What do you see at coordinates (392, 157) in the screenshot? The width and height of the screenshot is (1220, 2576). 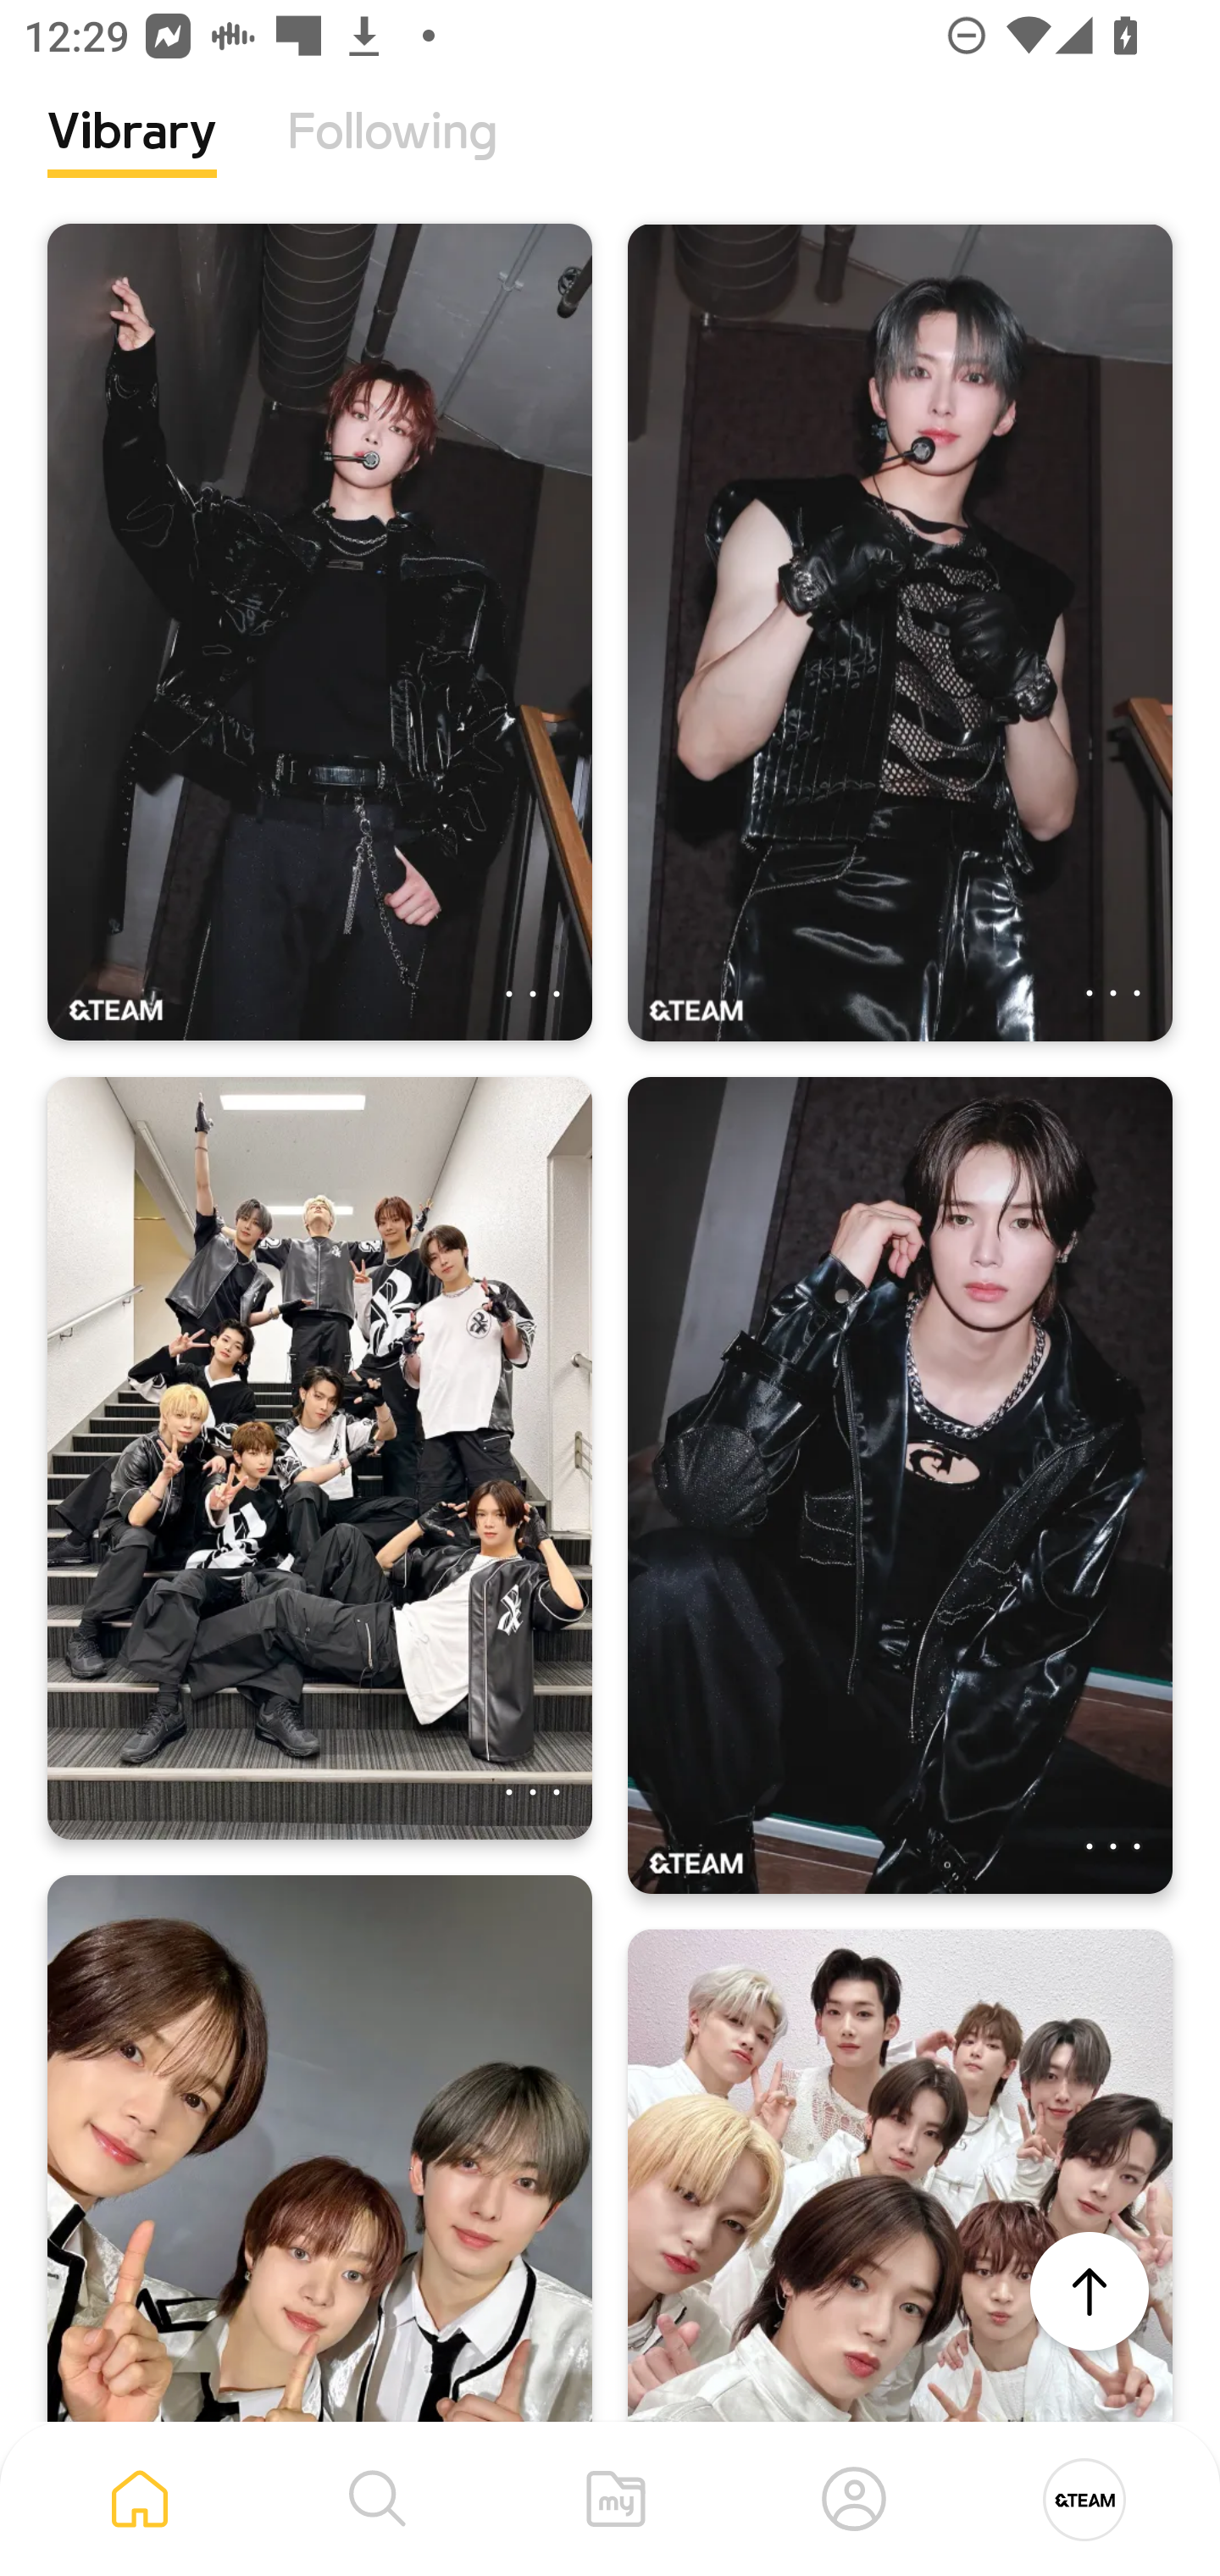 I see `Following` at bounding box center [392, 157].